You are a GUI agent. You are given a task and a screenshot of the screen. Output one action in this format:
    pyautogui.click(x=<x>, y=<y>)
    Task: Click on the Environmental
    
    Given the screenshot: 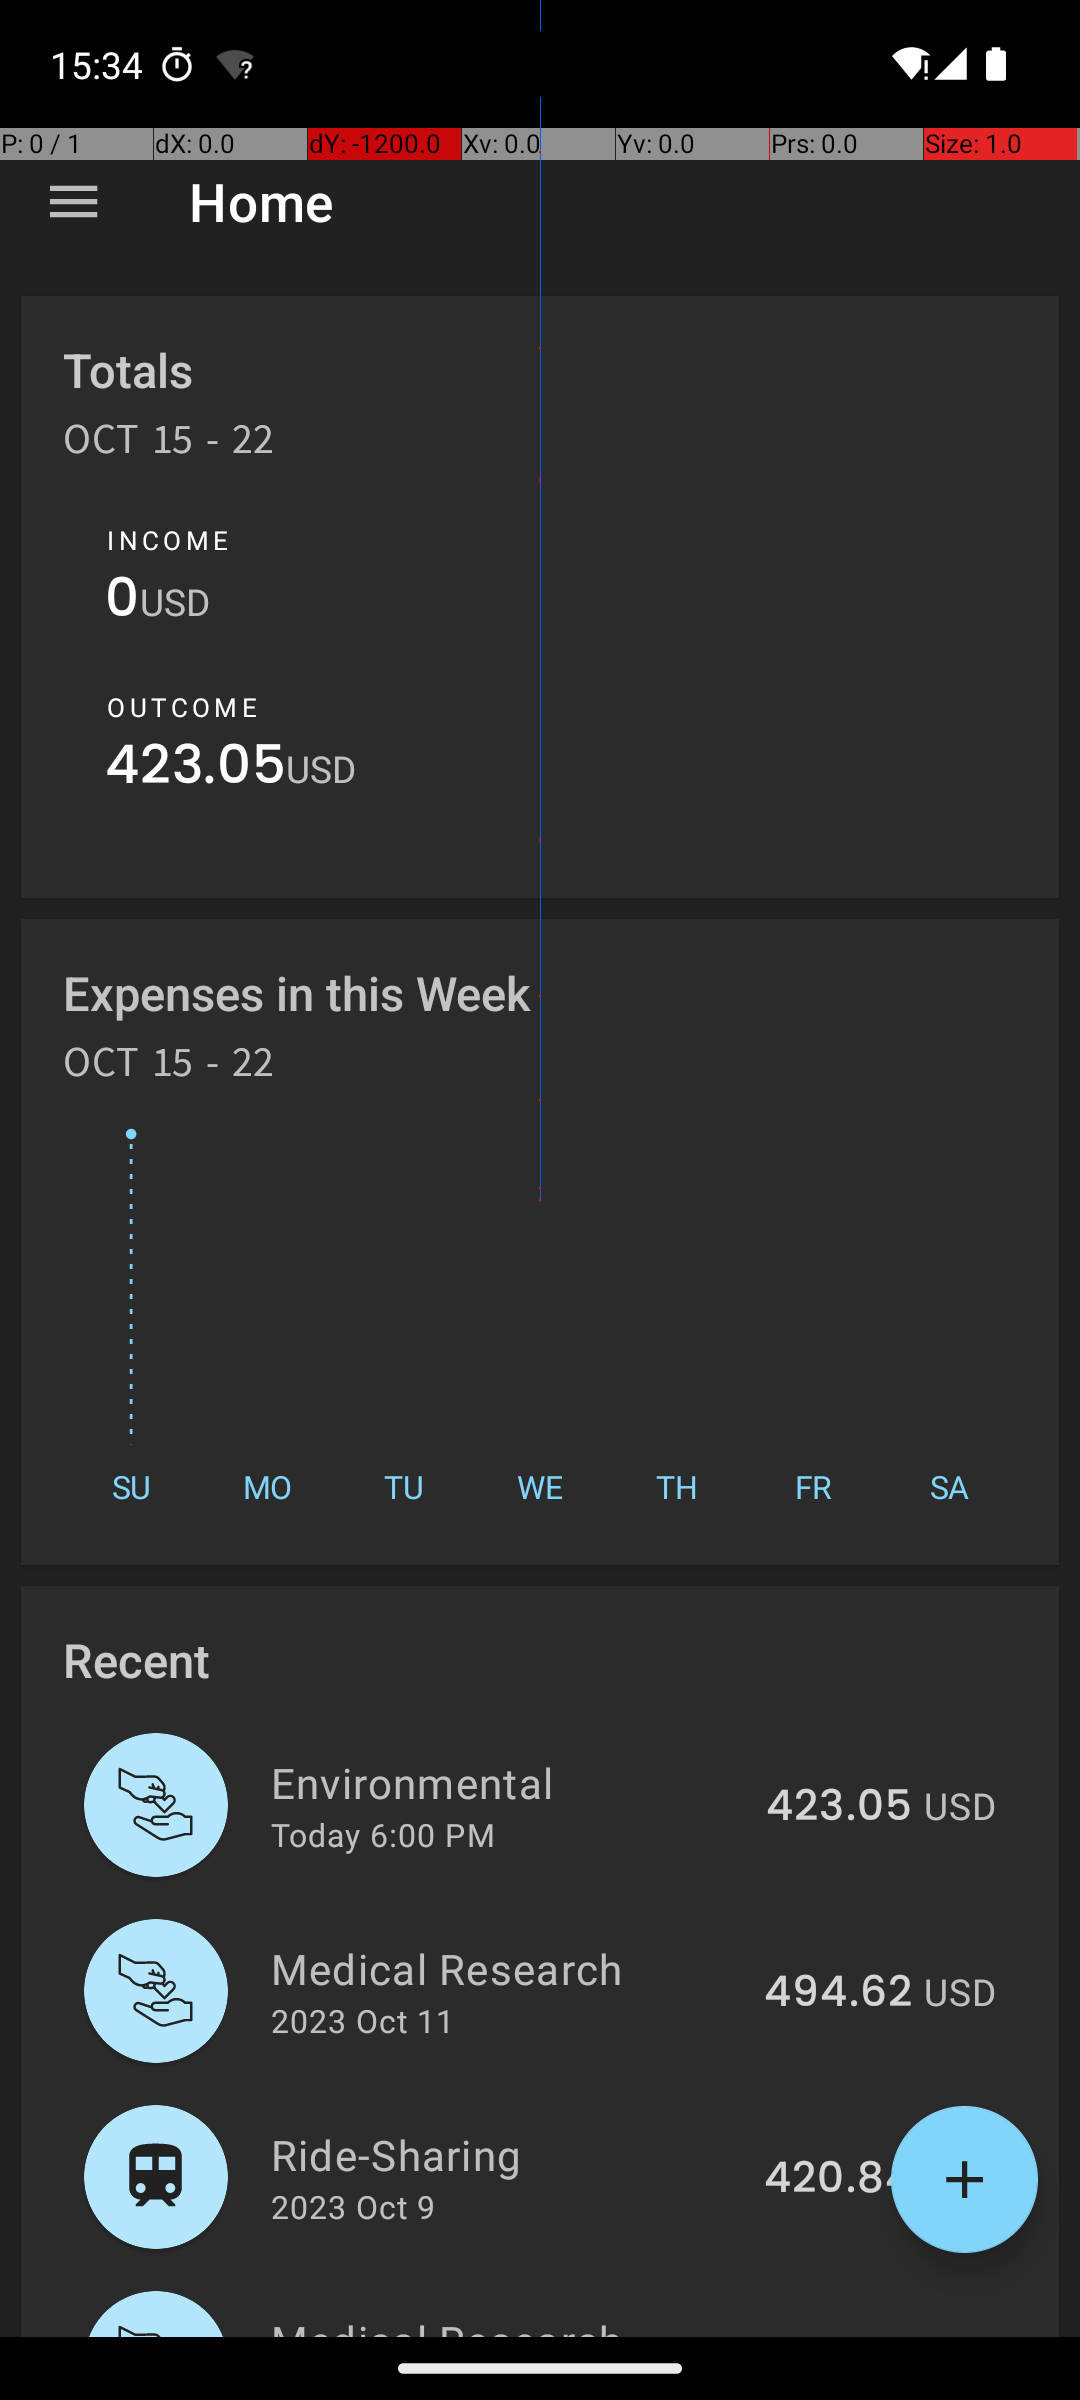 What is the action you would take?
    pyautogui.click(x=507, y=1782)
    